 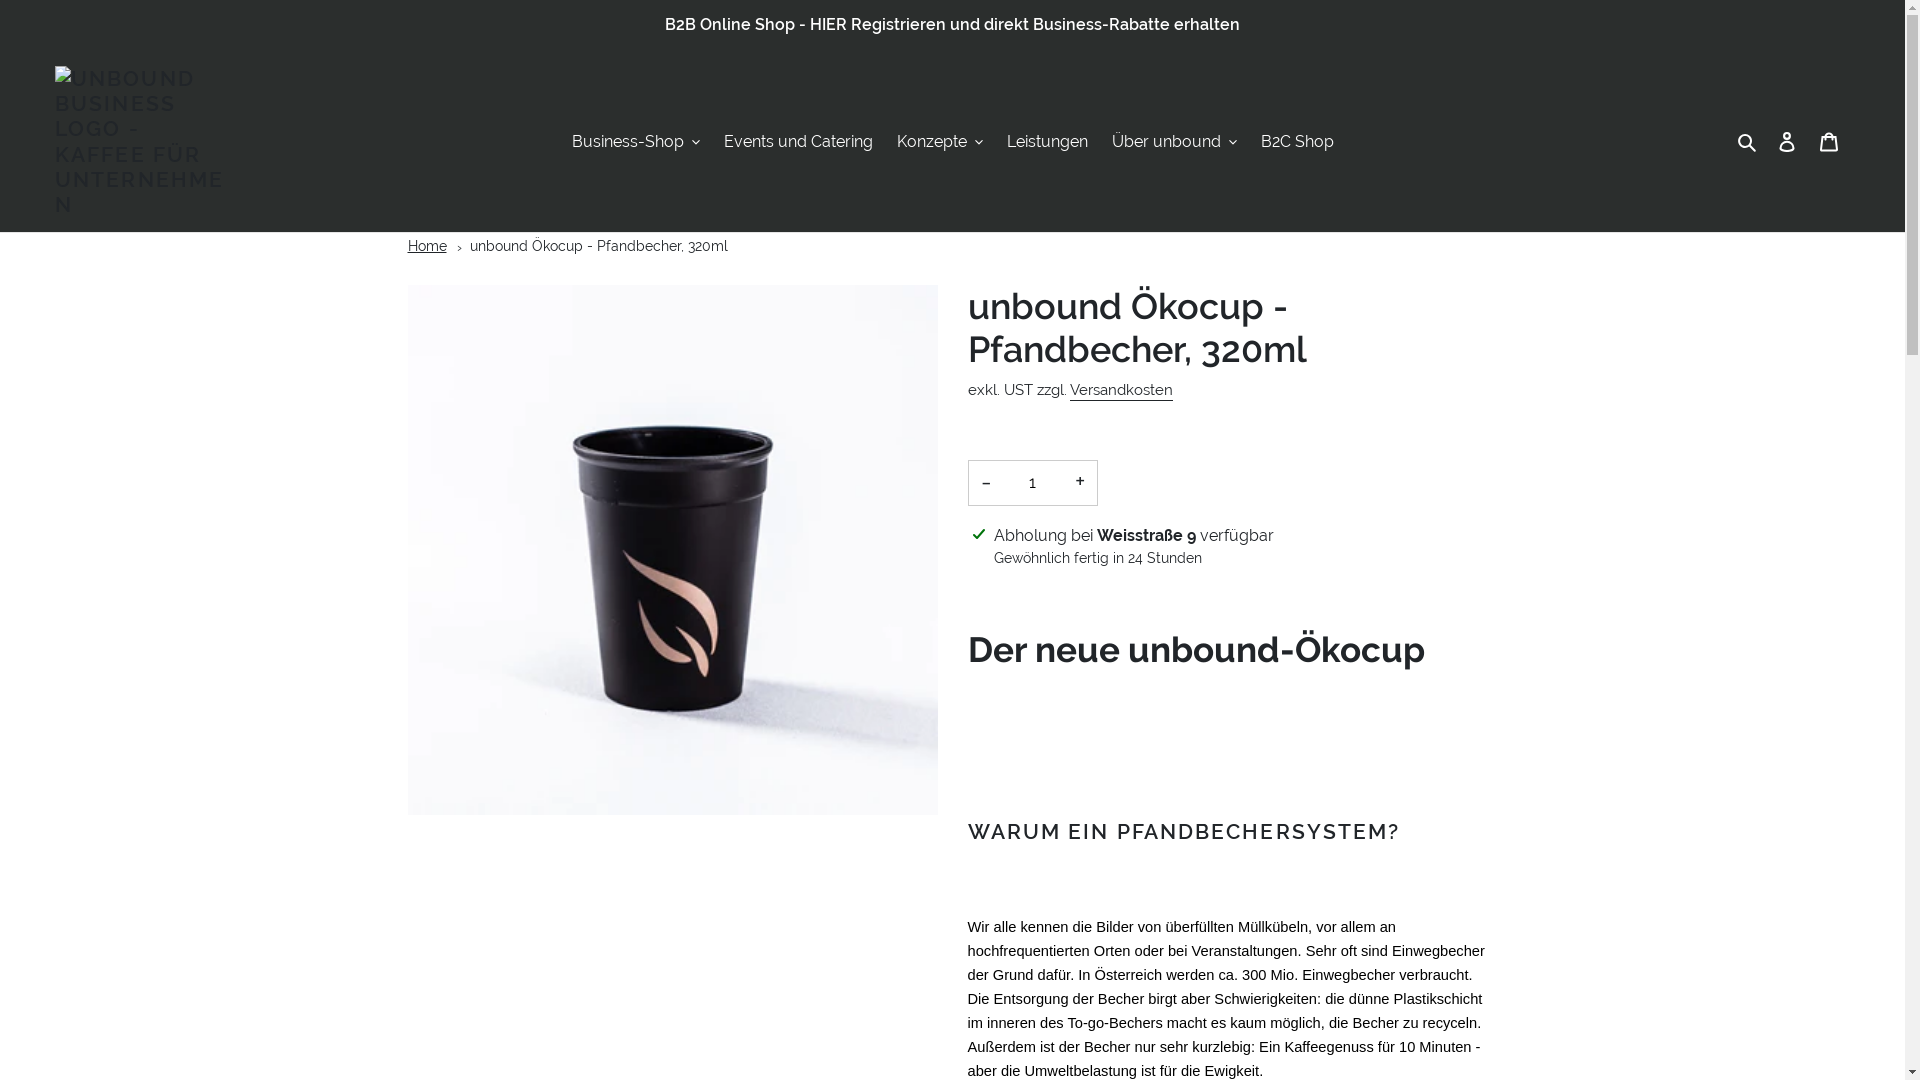 I want to click on Warenkorb, so click(x=1829, y=142).